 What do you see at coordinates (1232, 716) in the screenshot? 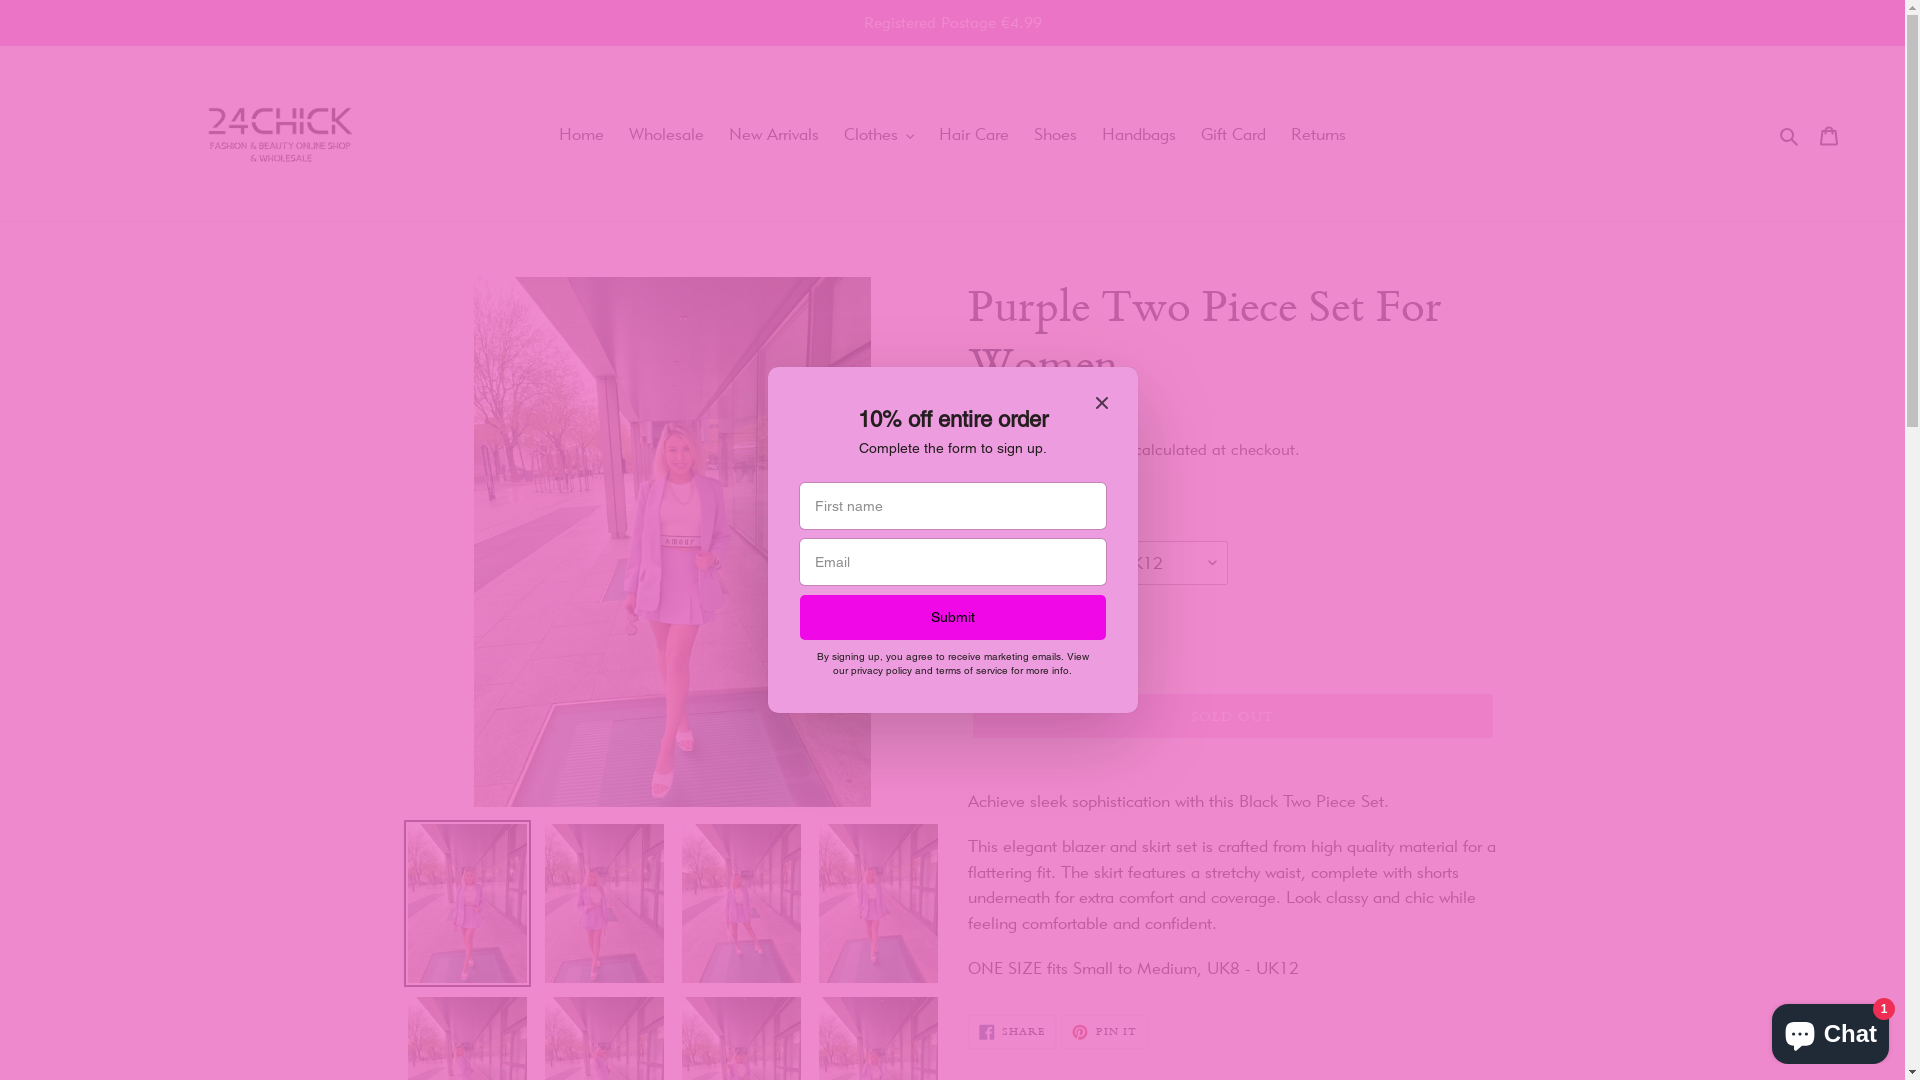
I see `SOLD OUT` at bounding box center [1232, 716].